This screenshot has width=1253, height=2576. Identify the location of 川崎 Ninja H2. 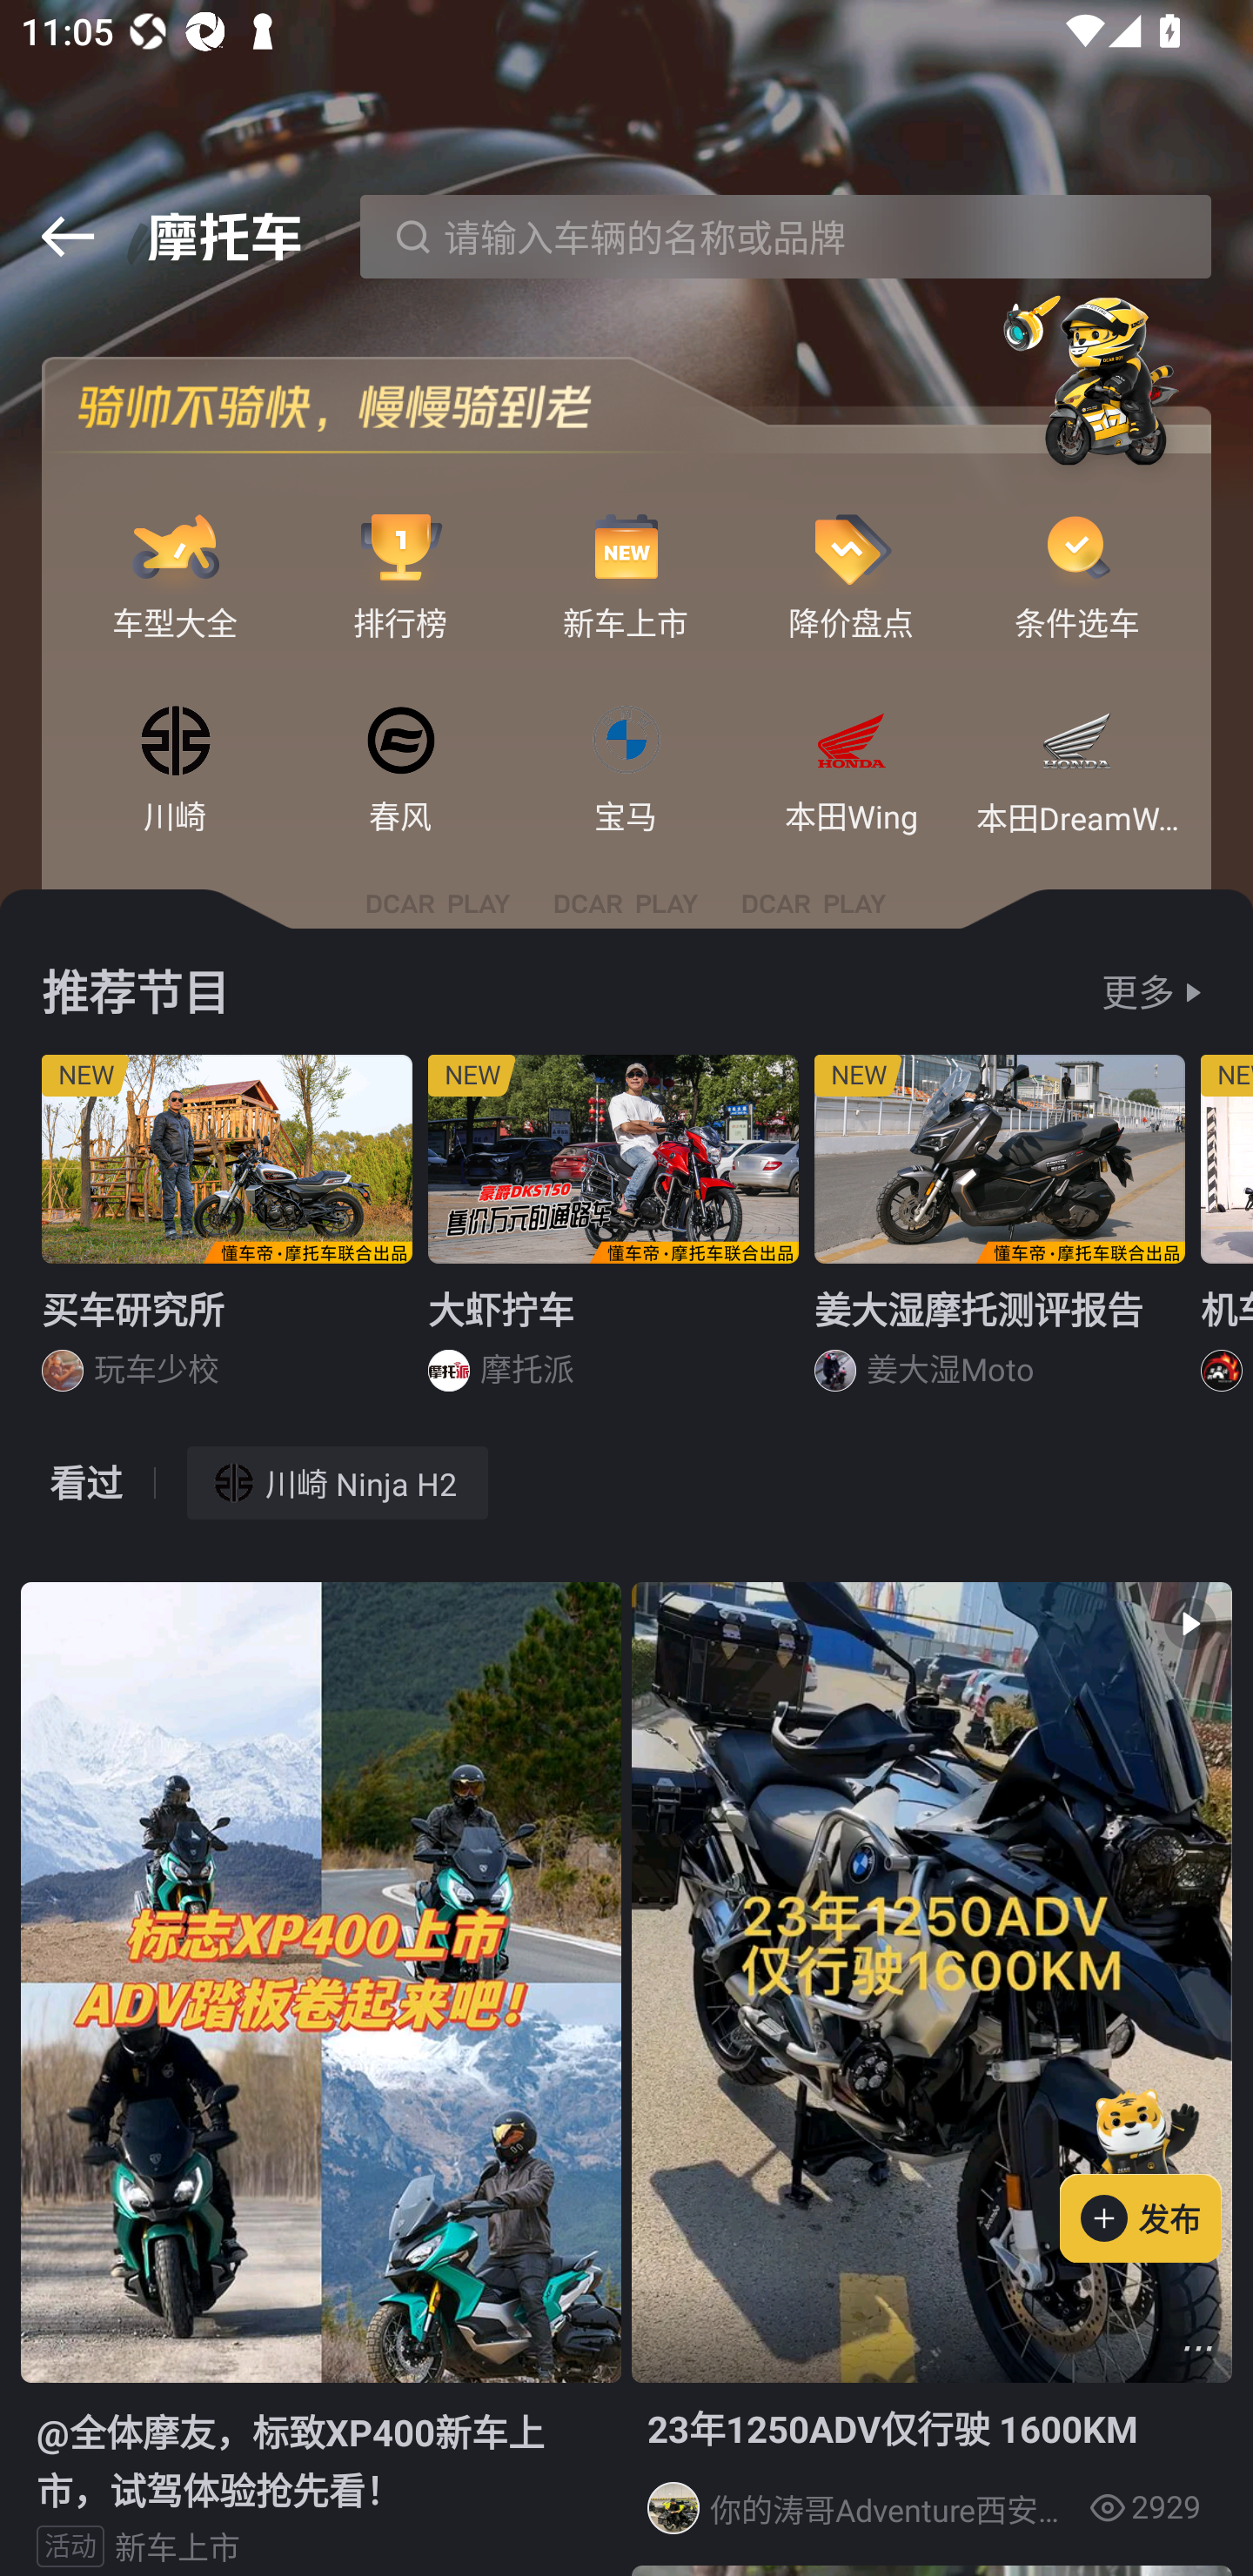
(338, 1482).